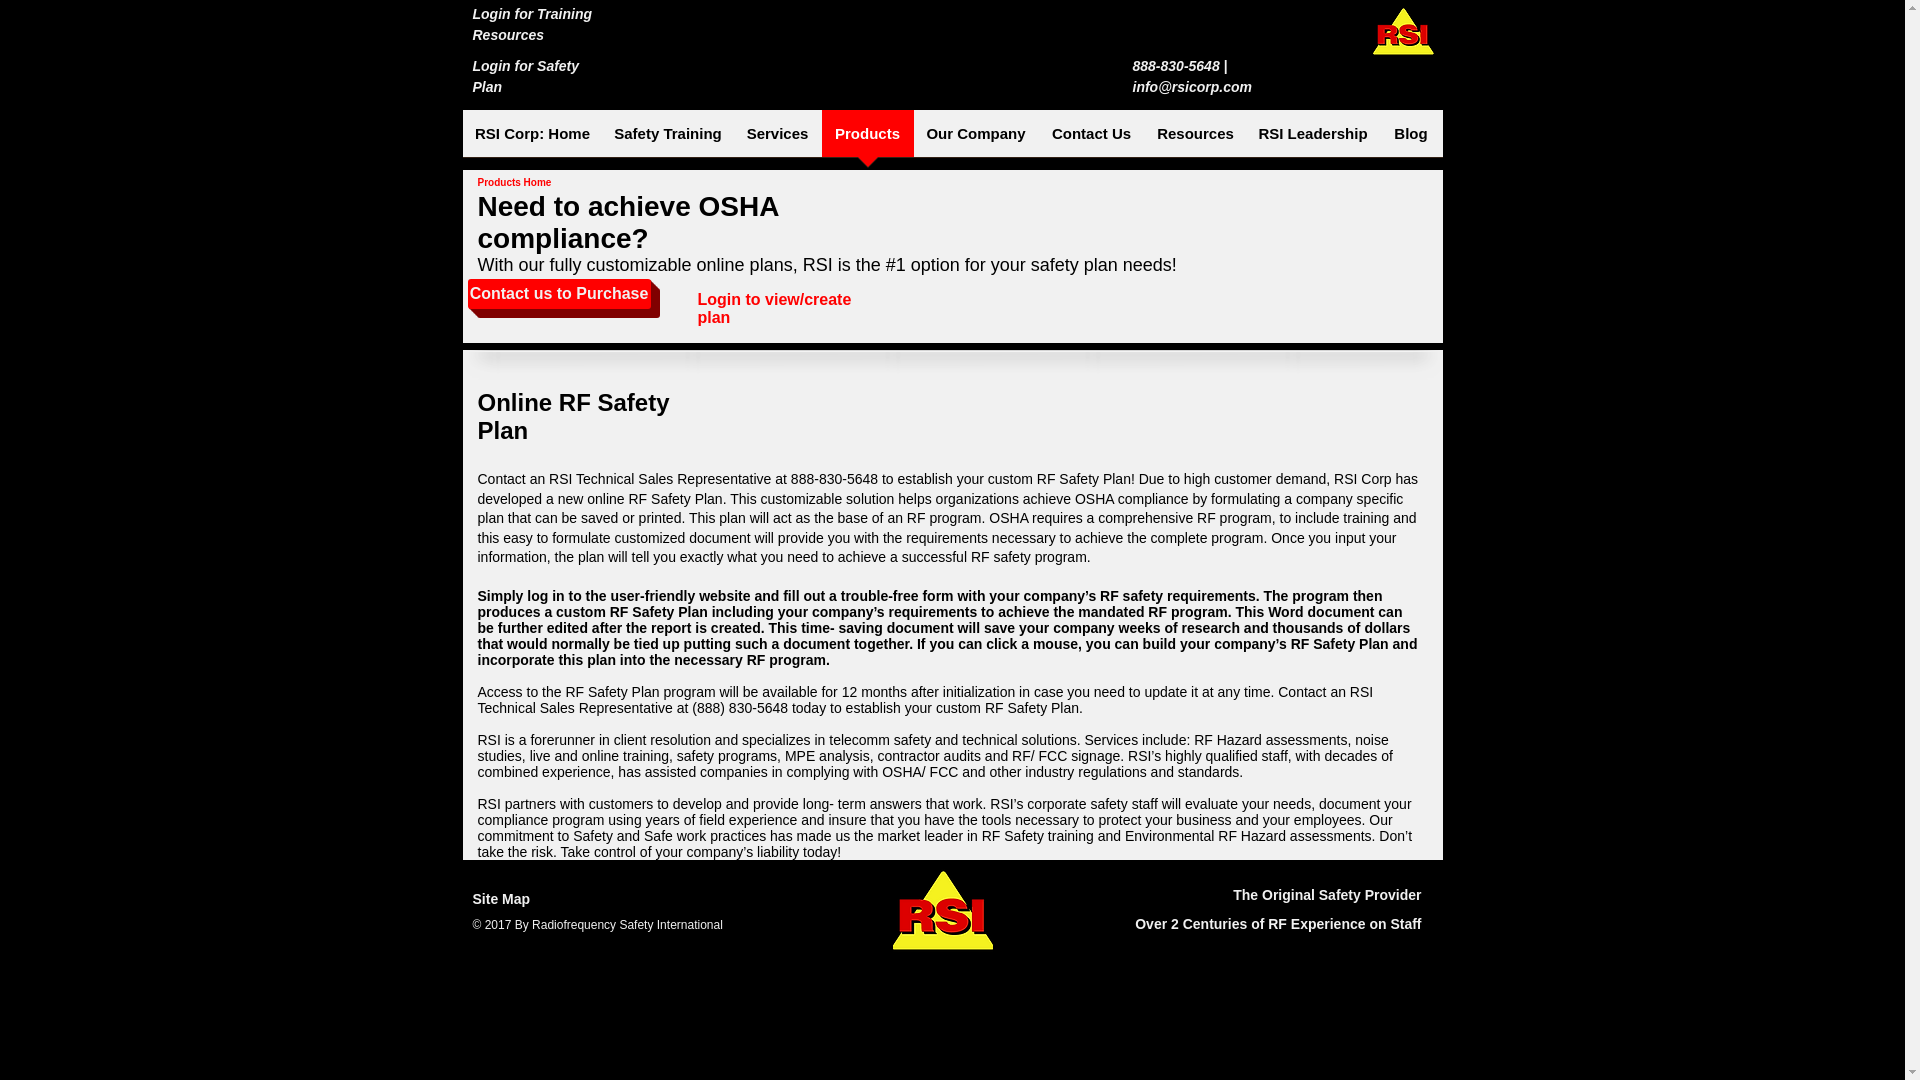 Image resolution: width=1920 pixels, height=1080 pixels. Describe the element at coordinates (515, 182) in the screenshot. I see `Products Home` at that location.